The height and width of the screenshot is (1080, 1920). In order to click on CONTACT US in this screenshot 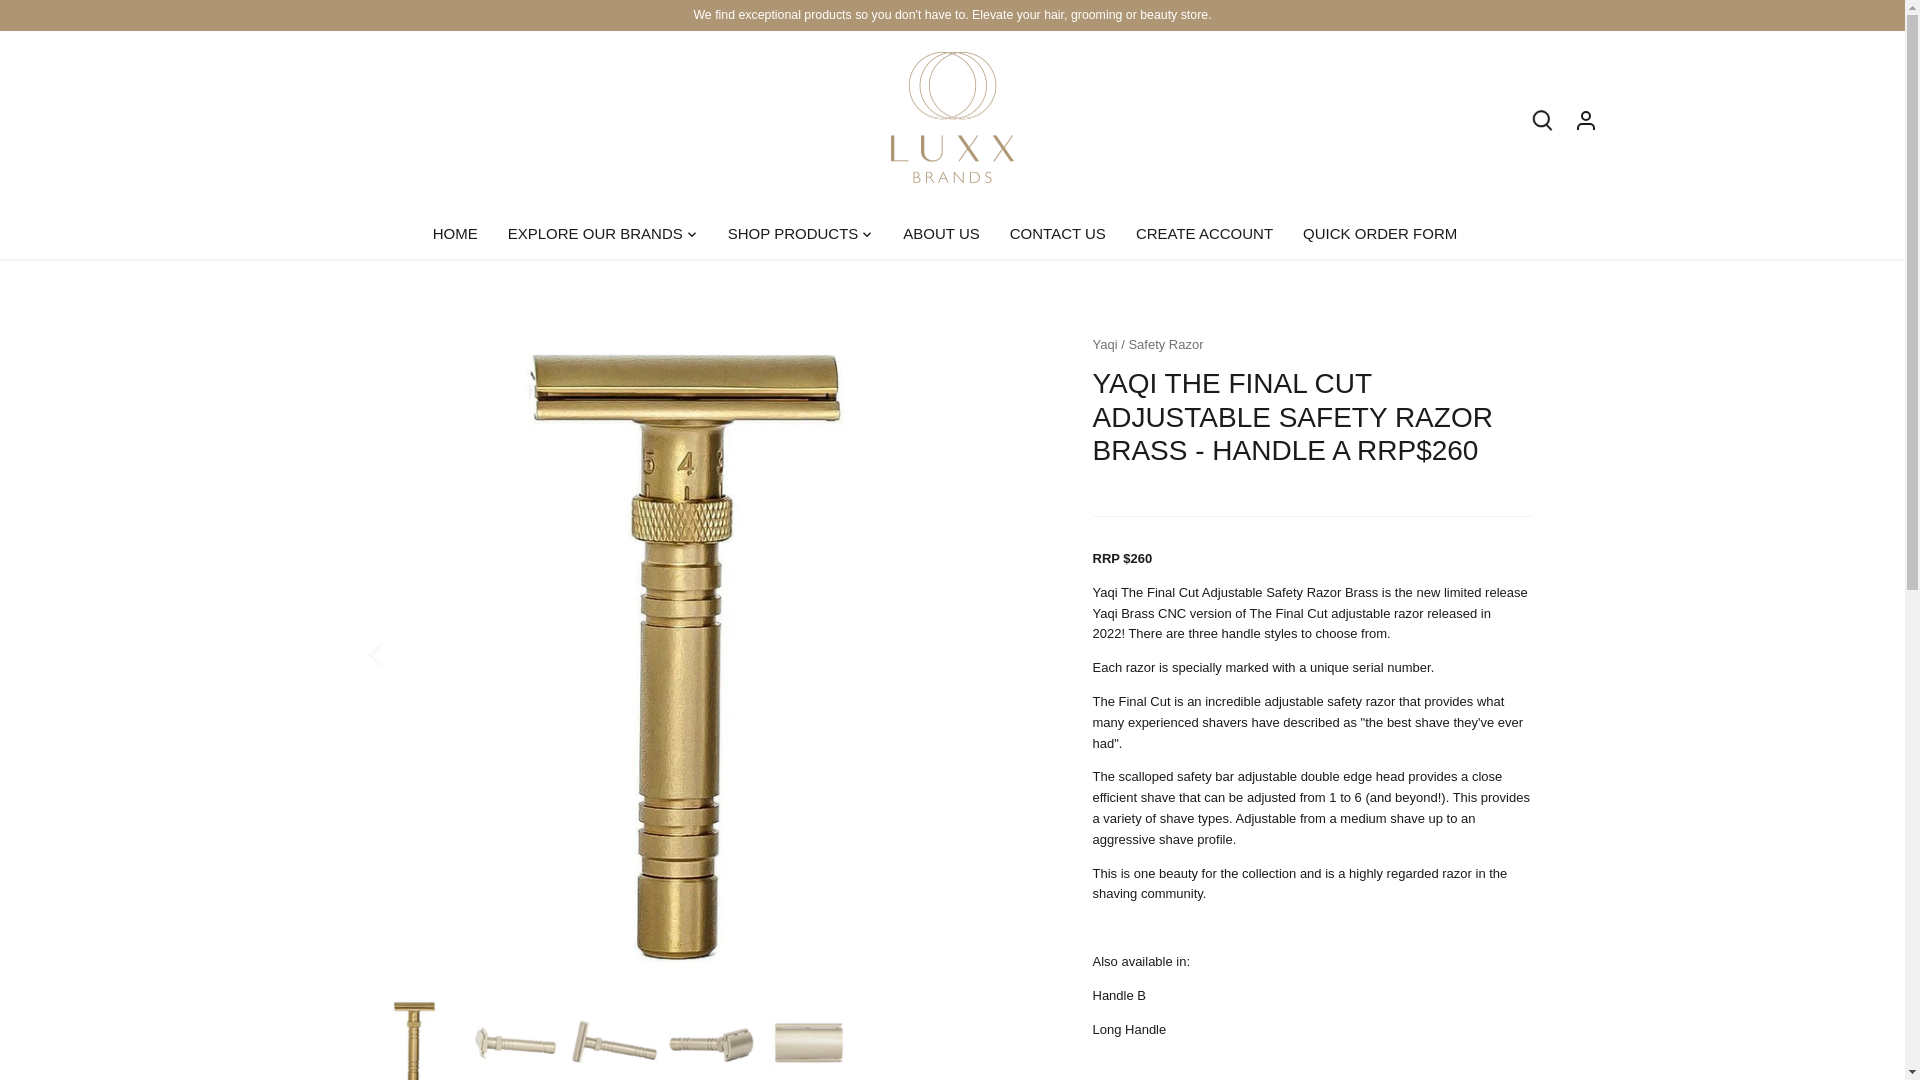, I will do `click(1058, 234)`.